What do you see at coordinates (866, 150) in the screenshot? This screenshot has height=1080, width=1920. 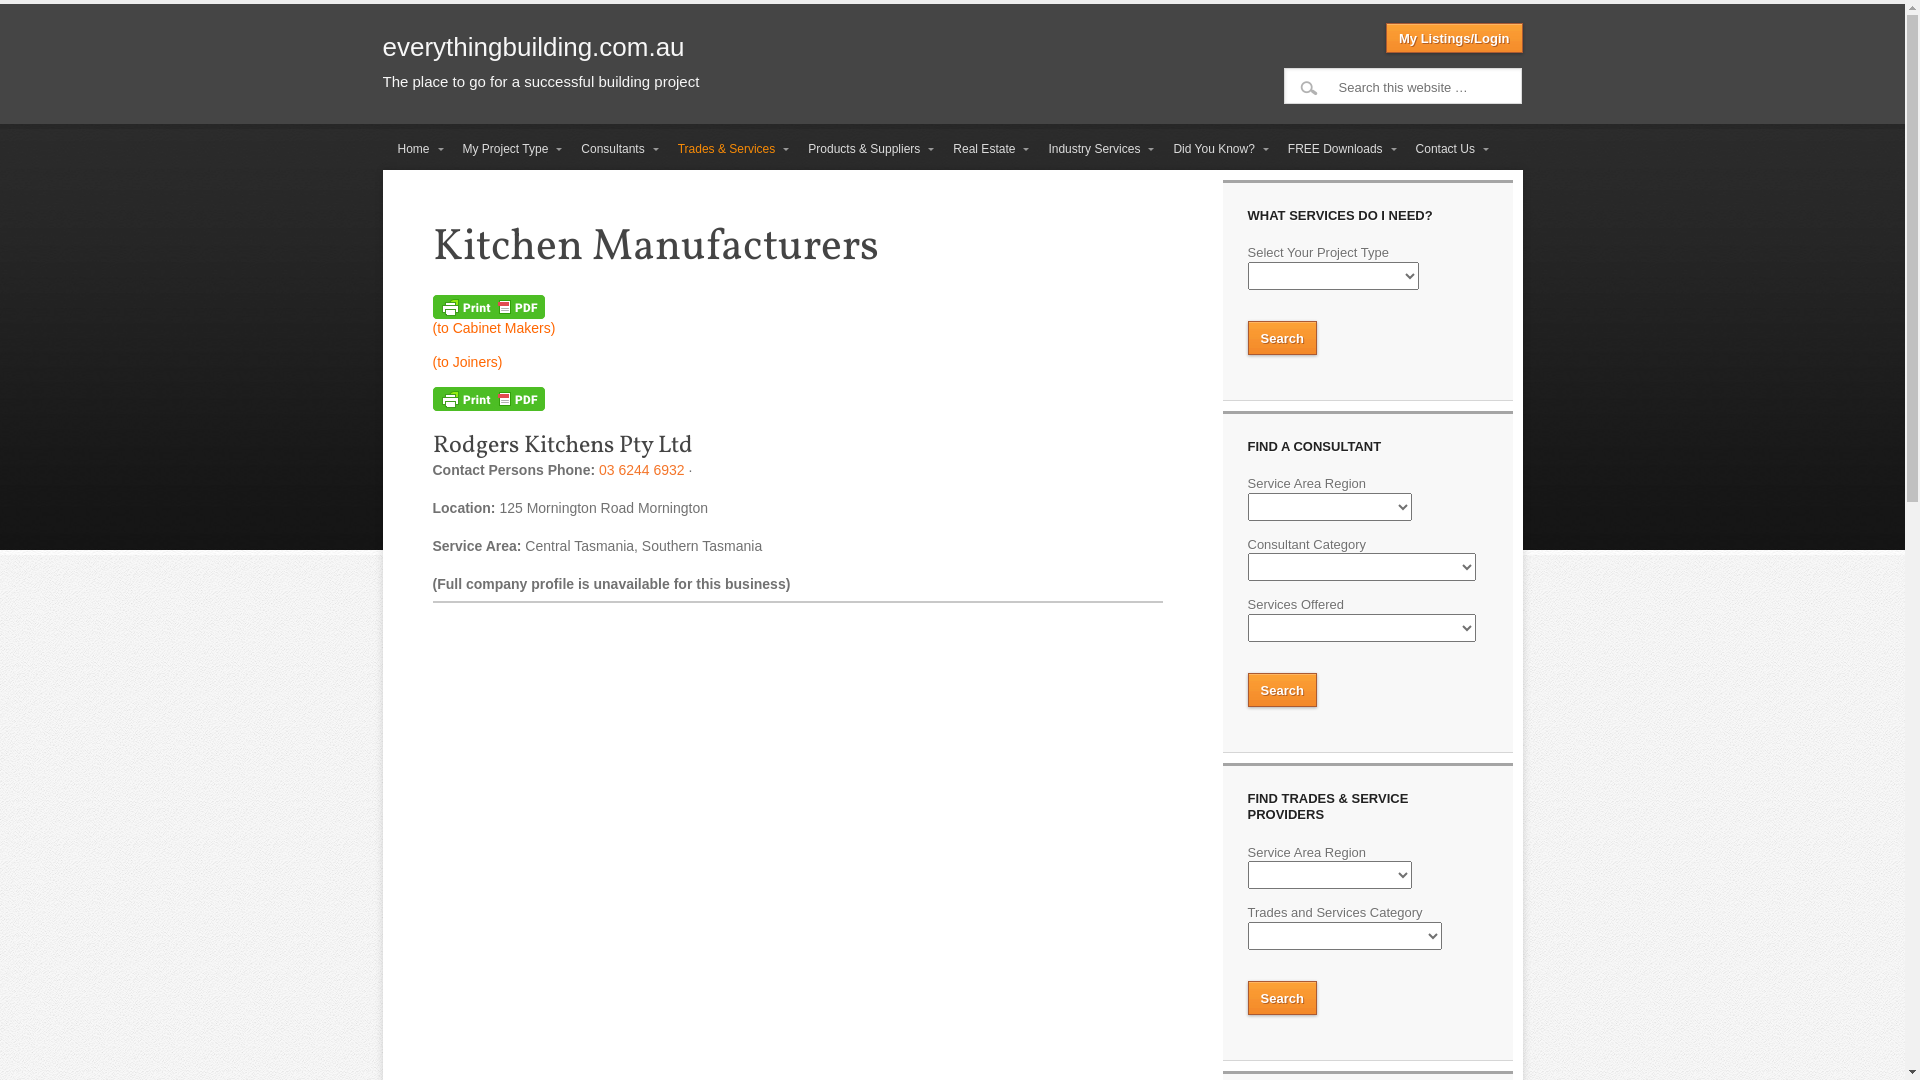 I see `Products & Suppliers` at bounding box center [866, 150].